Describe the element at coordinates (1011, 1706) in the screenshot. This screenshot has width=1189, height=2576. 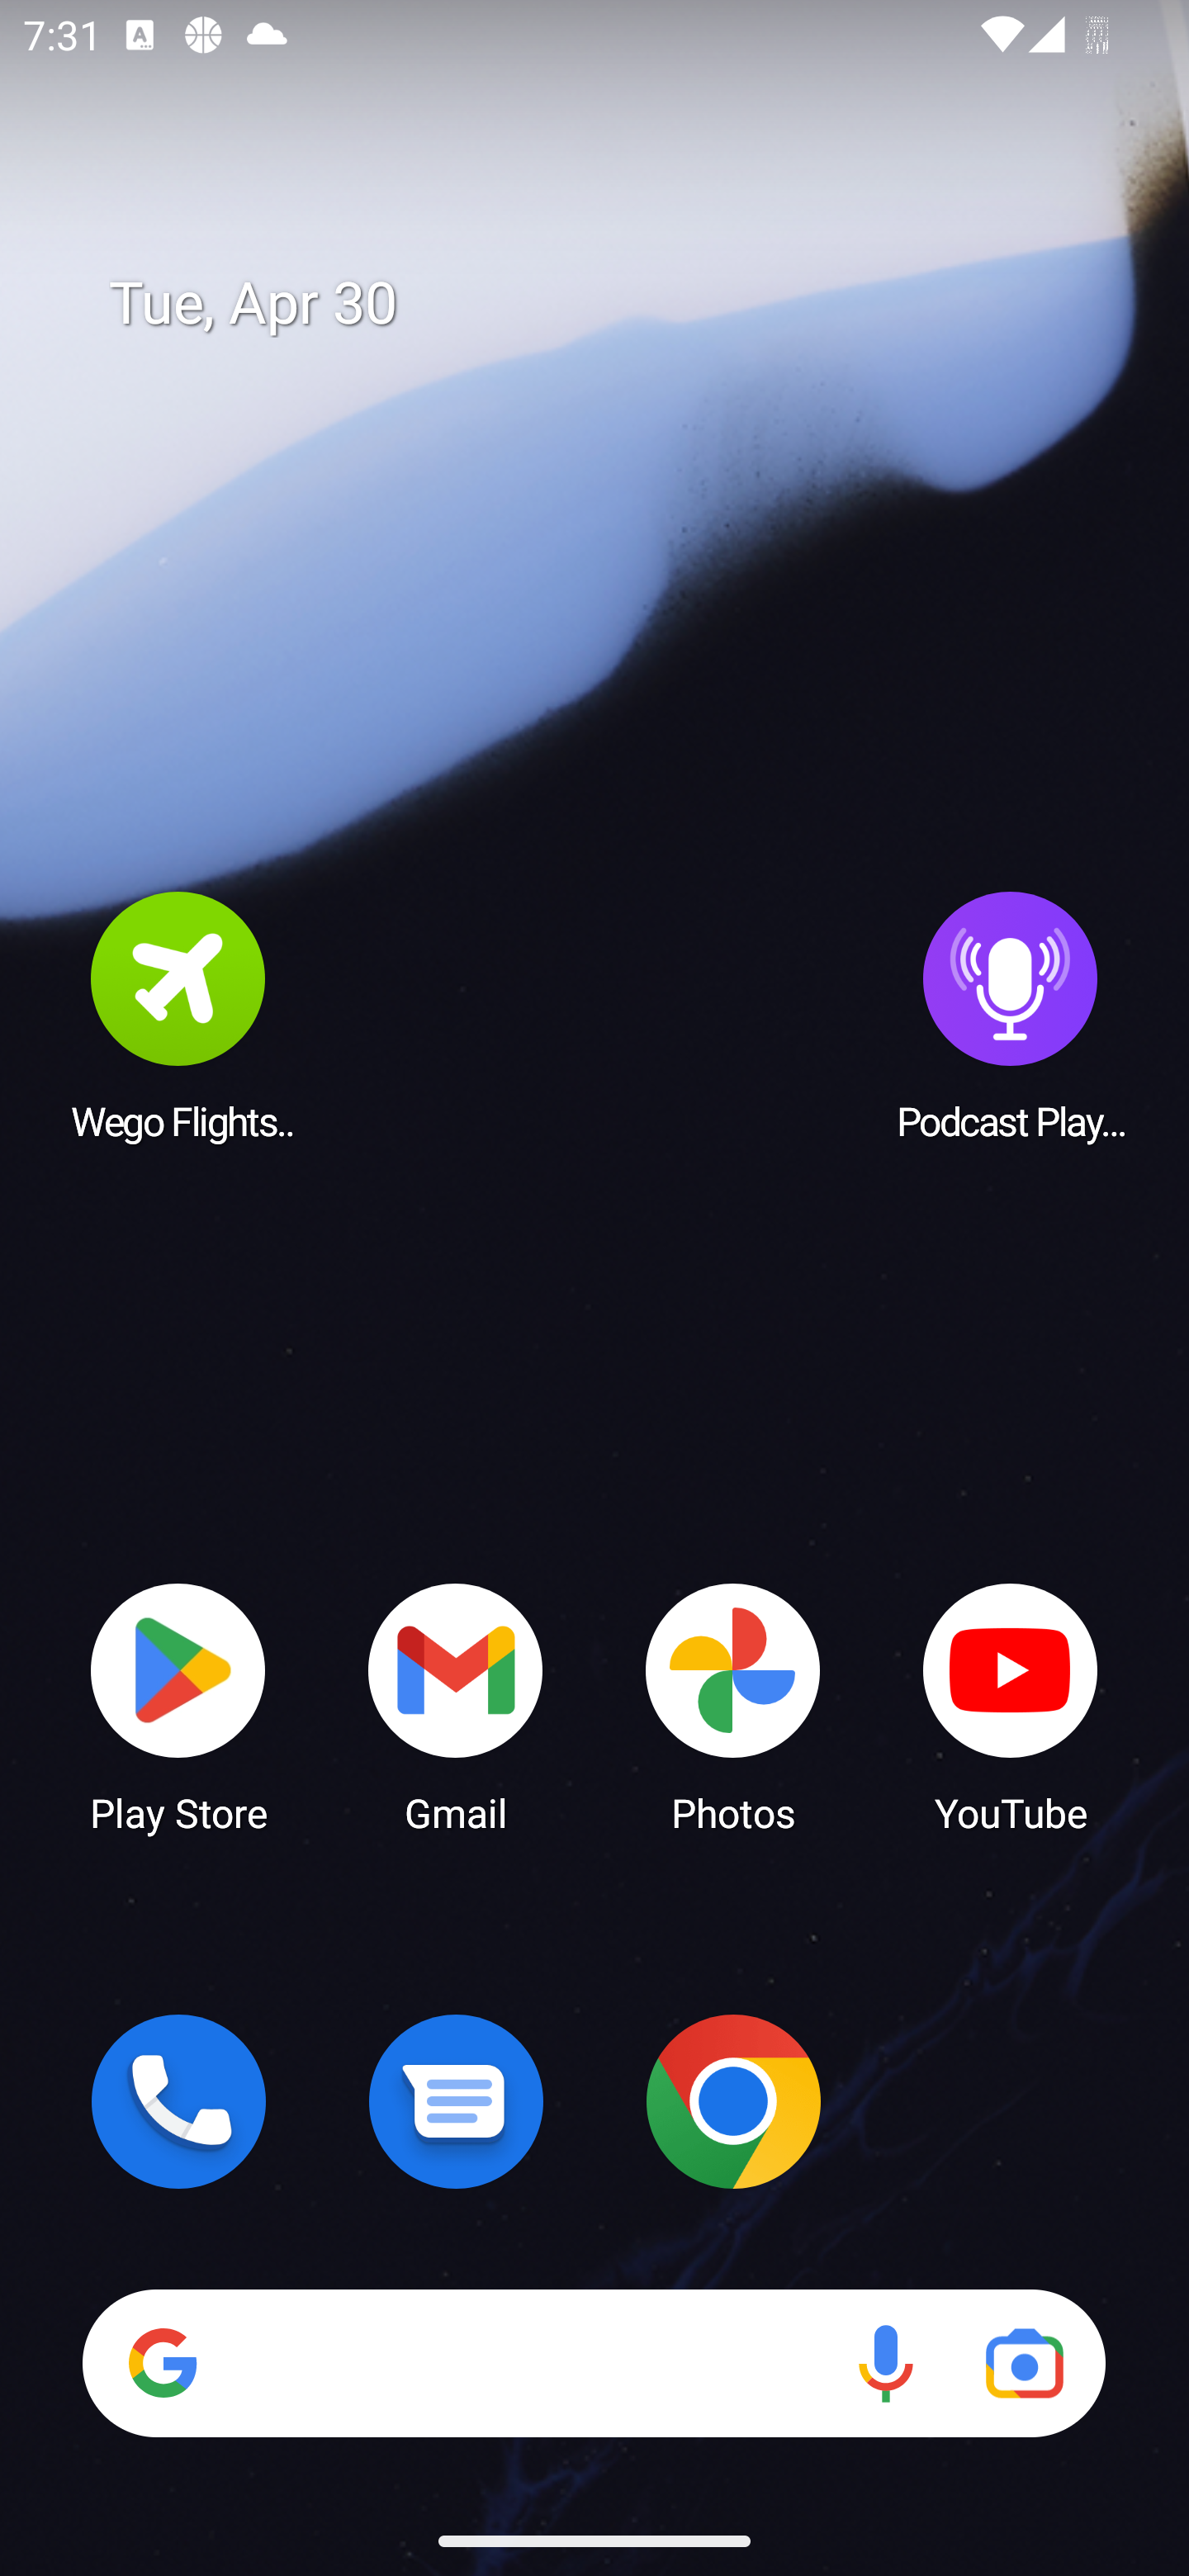
I see `YouTube` at that location.